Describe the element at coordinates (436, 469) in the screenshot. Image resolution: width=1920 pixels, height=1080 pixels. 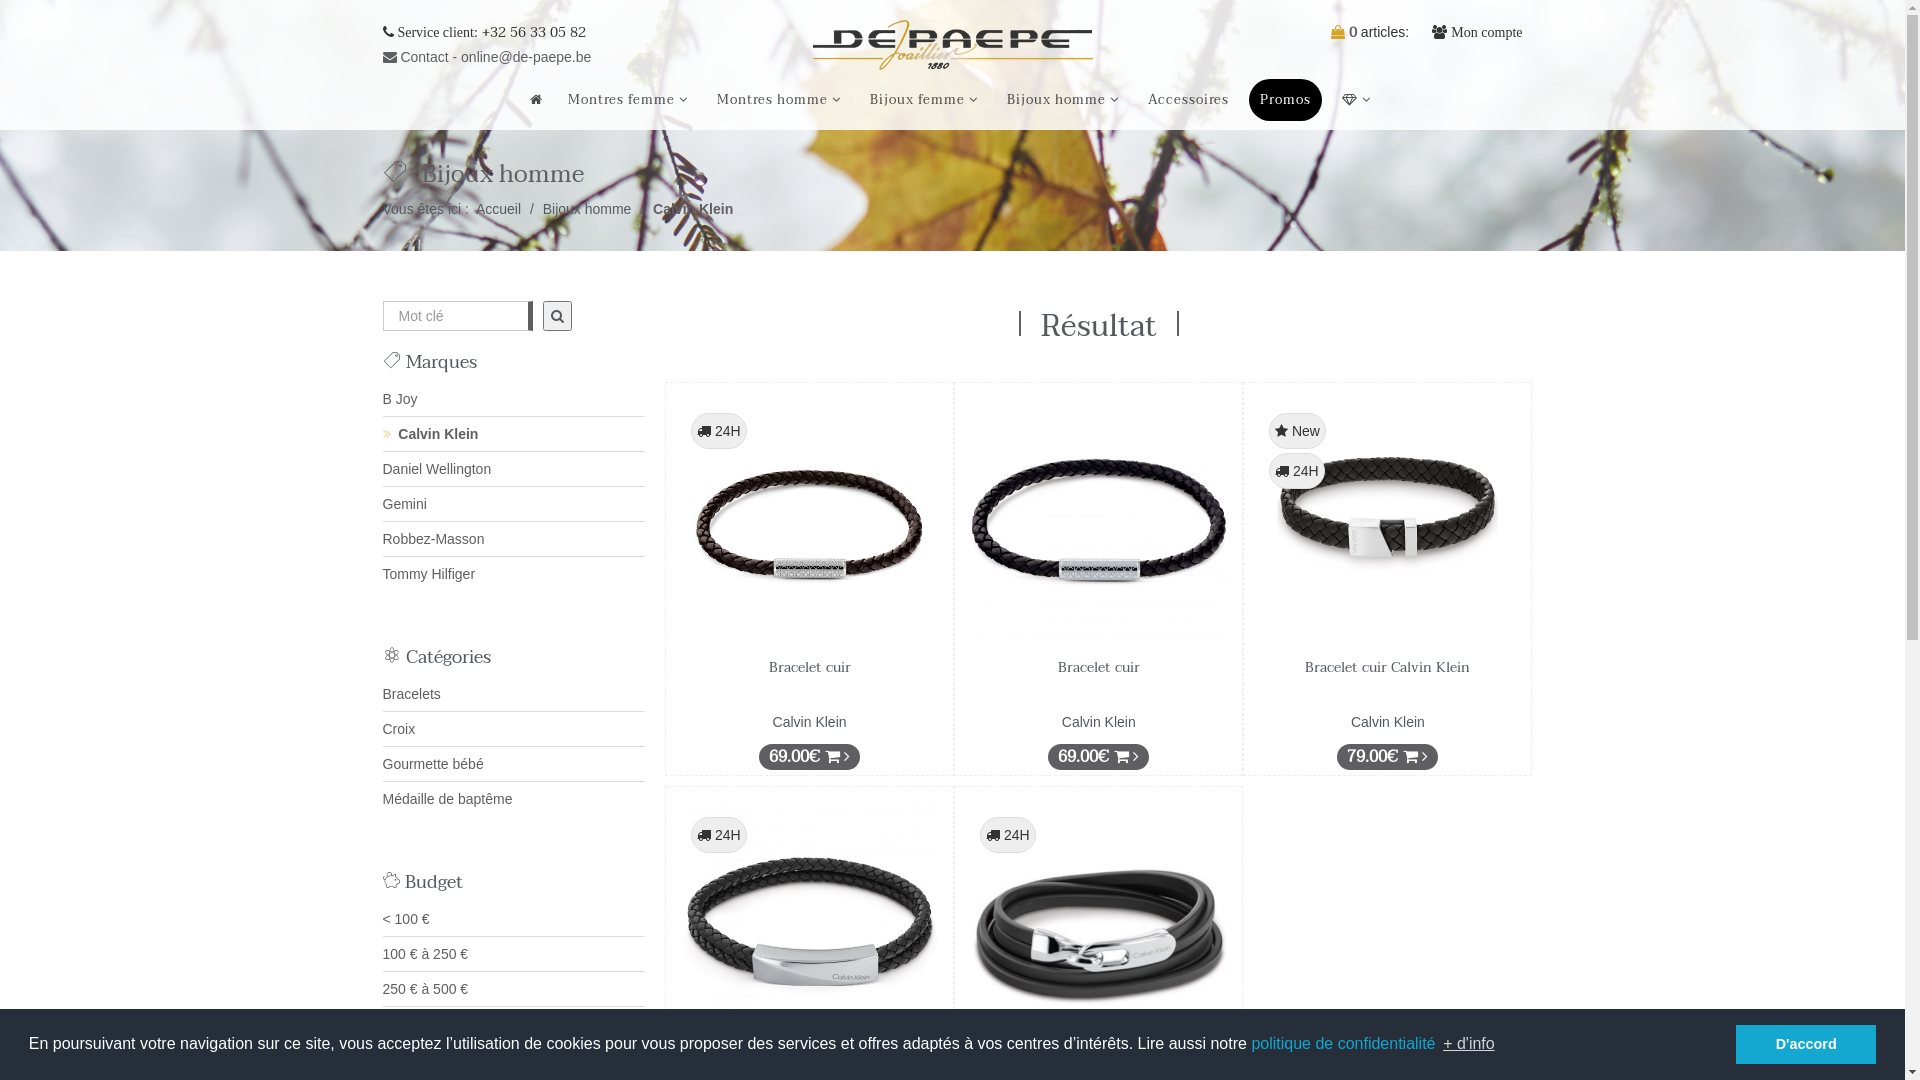
I see `Daniel Wellington` at that location.